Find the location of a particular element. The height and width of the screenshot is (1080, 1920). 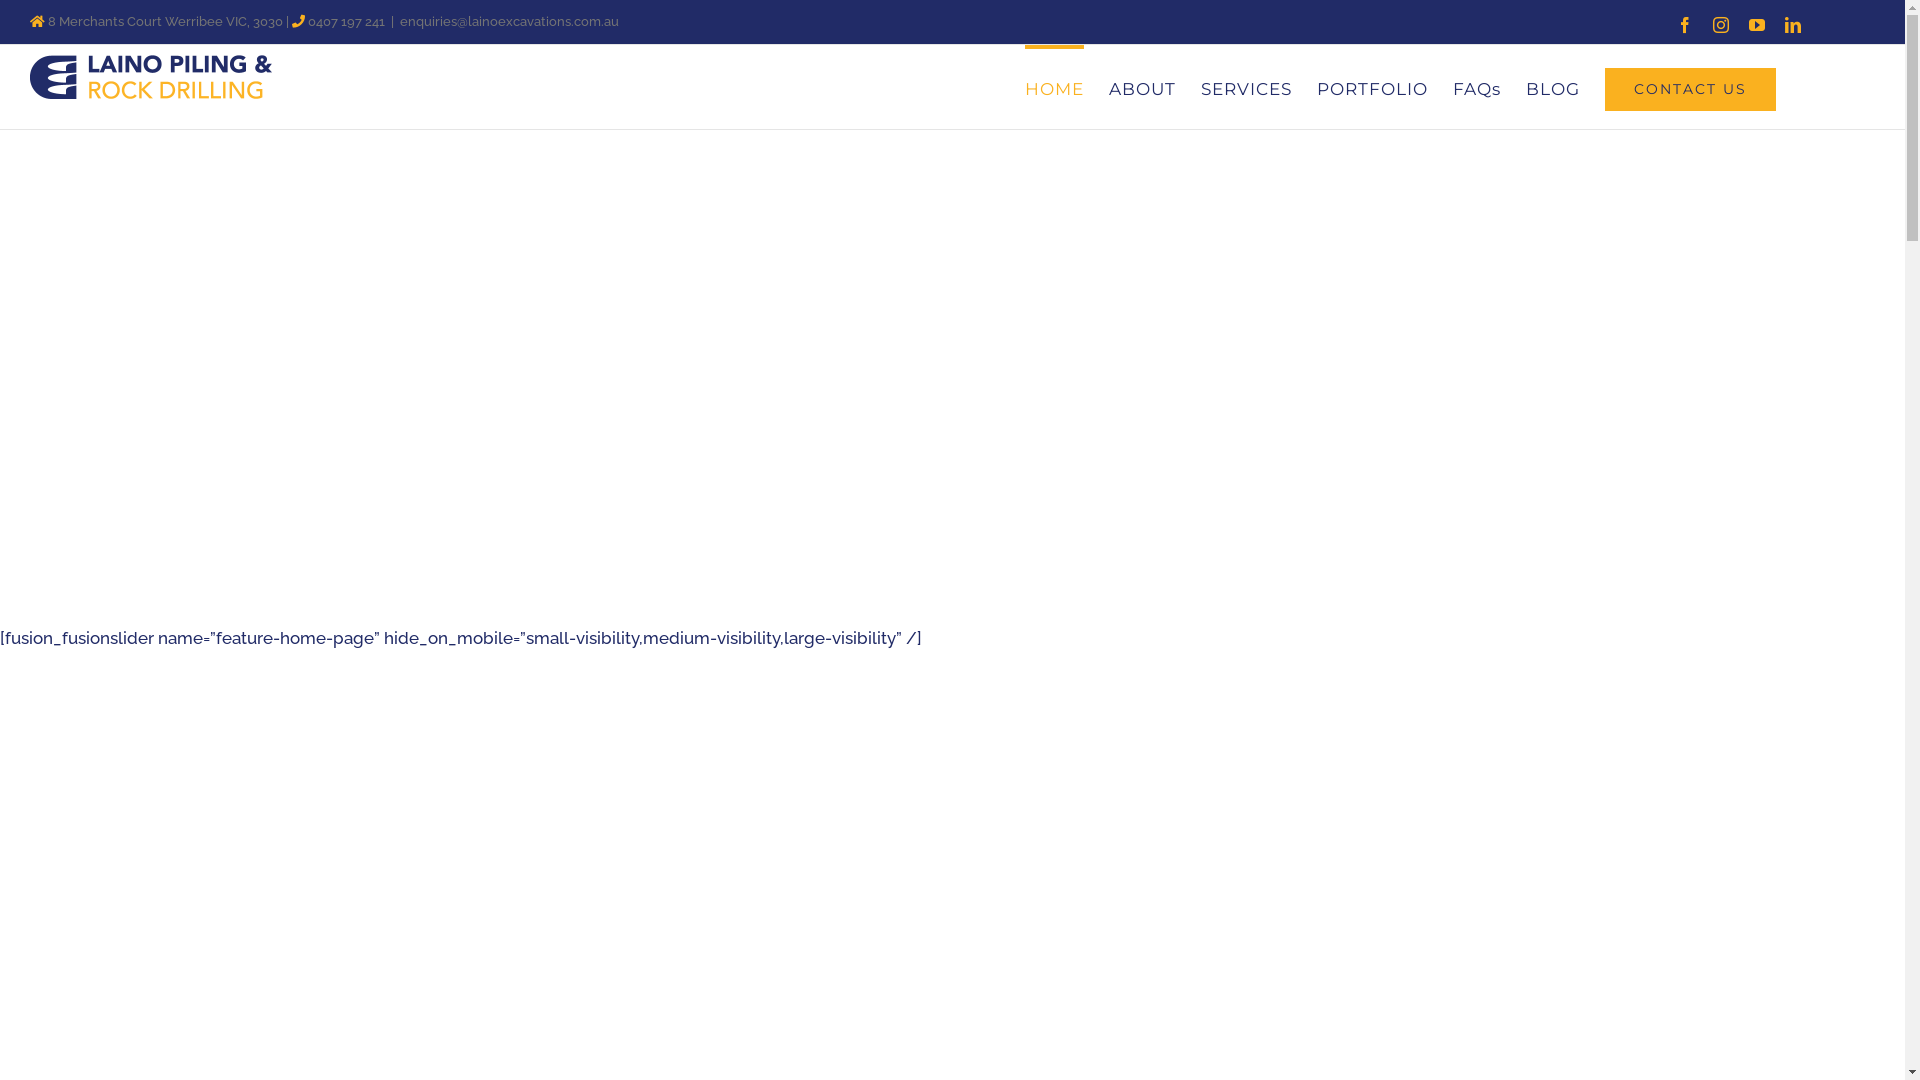

FAQs is located at coordinates (1477, 87).